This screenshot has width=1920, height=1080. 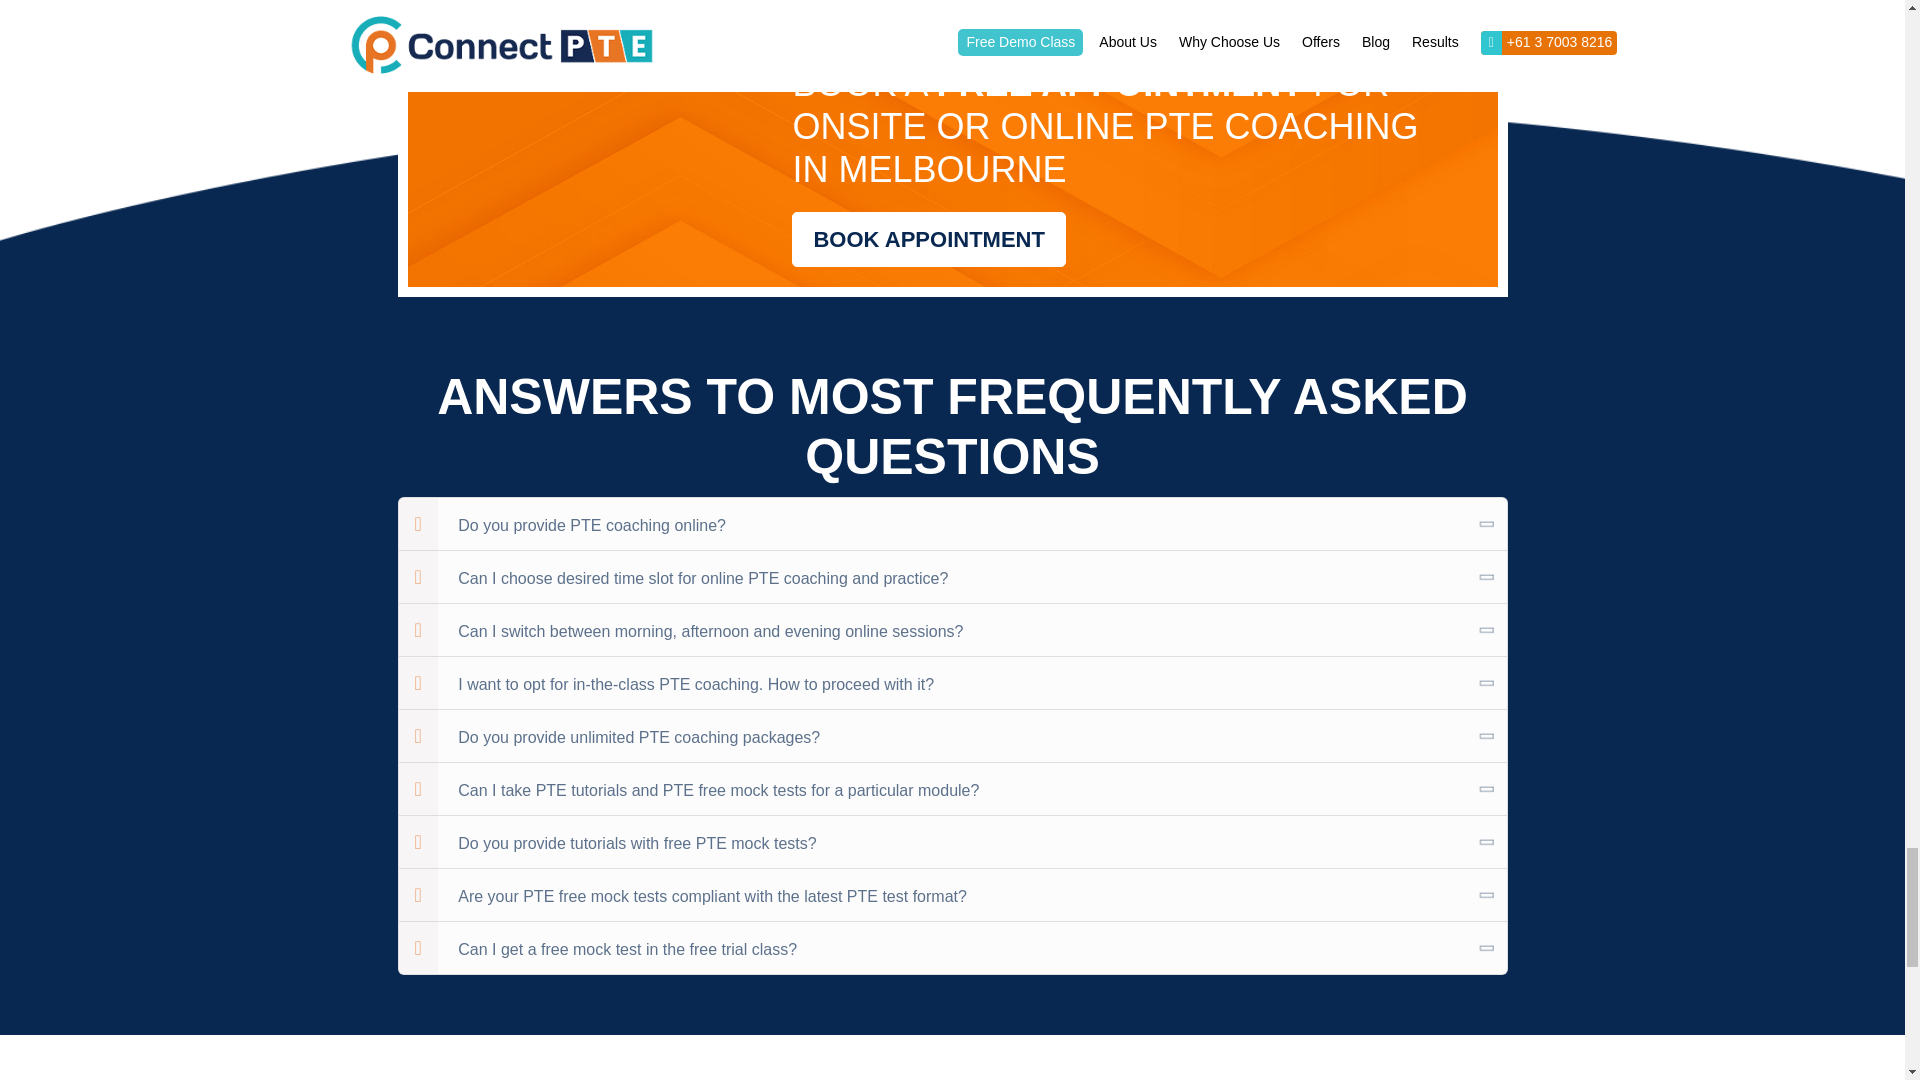 I want to click on Can I get a free mock test in the free trial class?, so click(x=951, y=948).